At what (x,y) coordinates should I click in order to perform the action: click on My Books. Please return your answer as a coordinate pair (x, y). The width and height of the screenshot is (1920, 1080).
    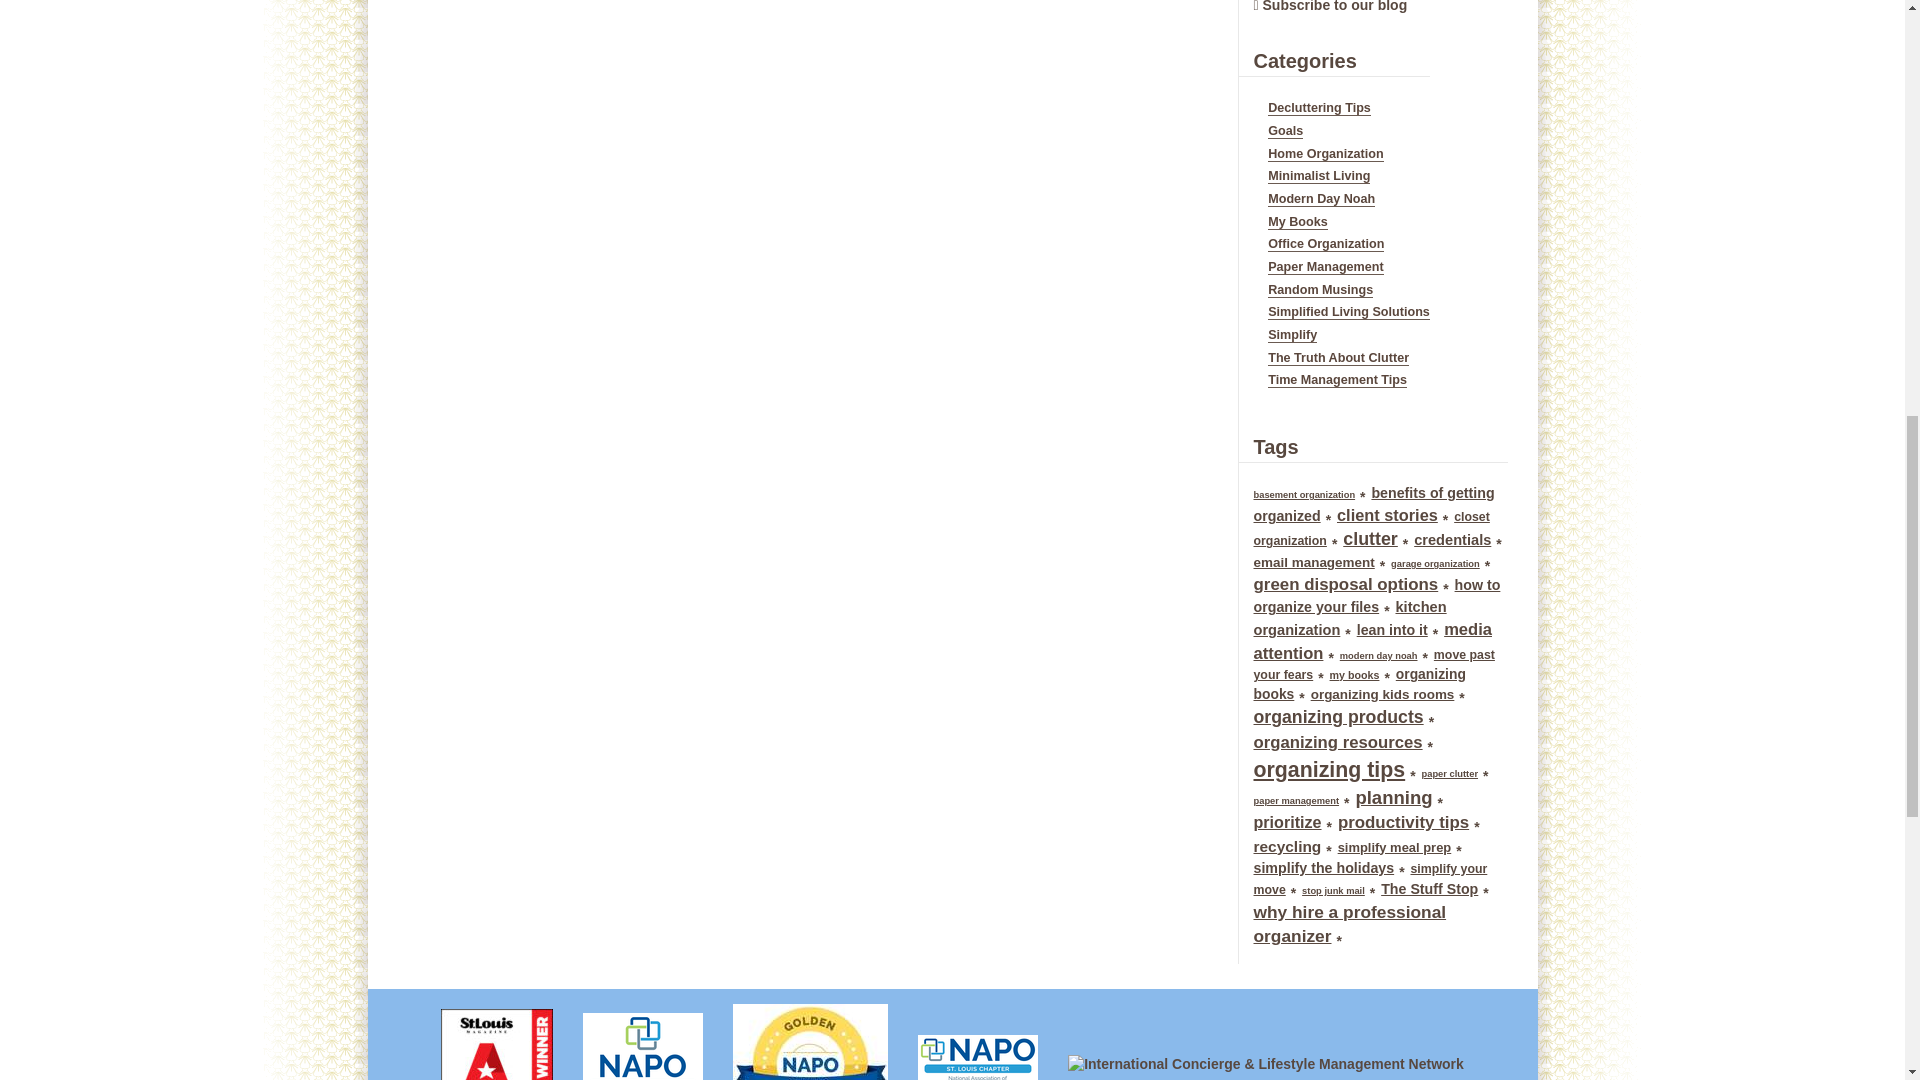
    Looking at the image, I should click on (1296, 222).